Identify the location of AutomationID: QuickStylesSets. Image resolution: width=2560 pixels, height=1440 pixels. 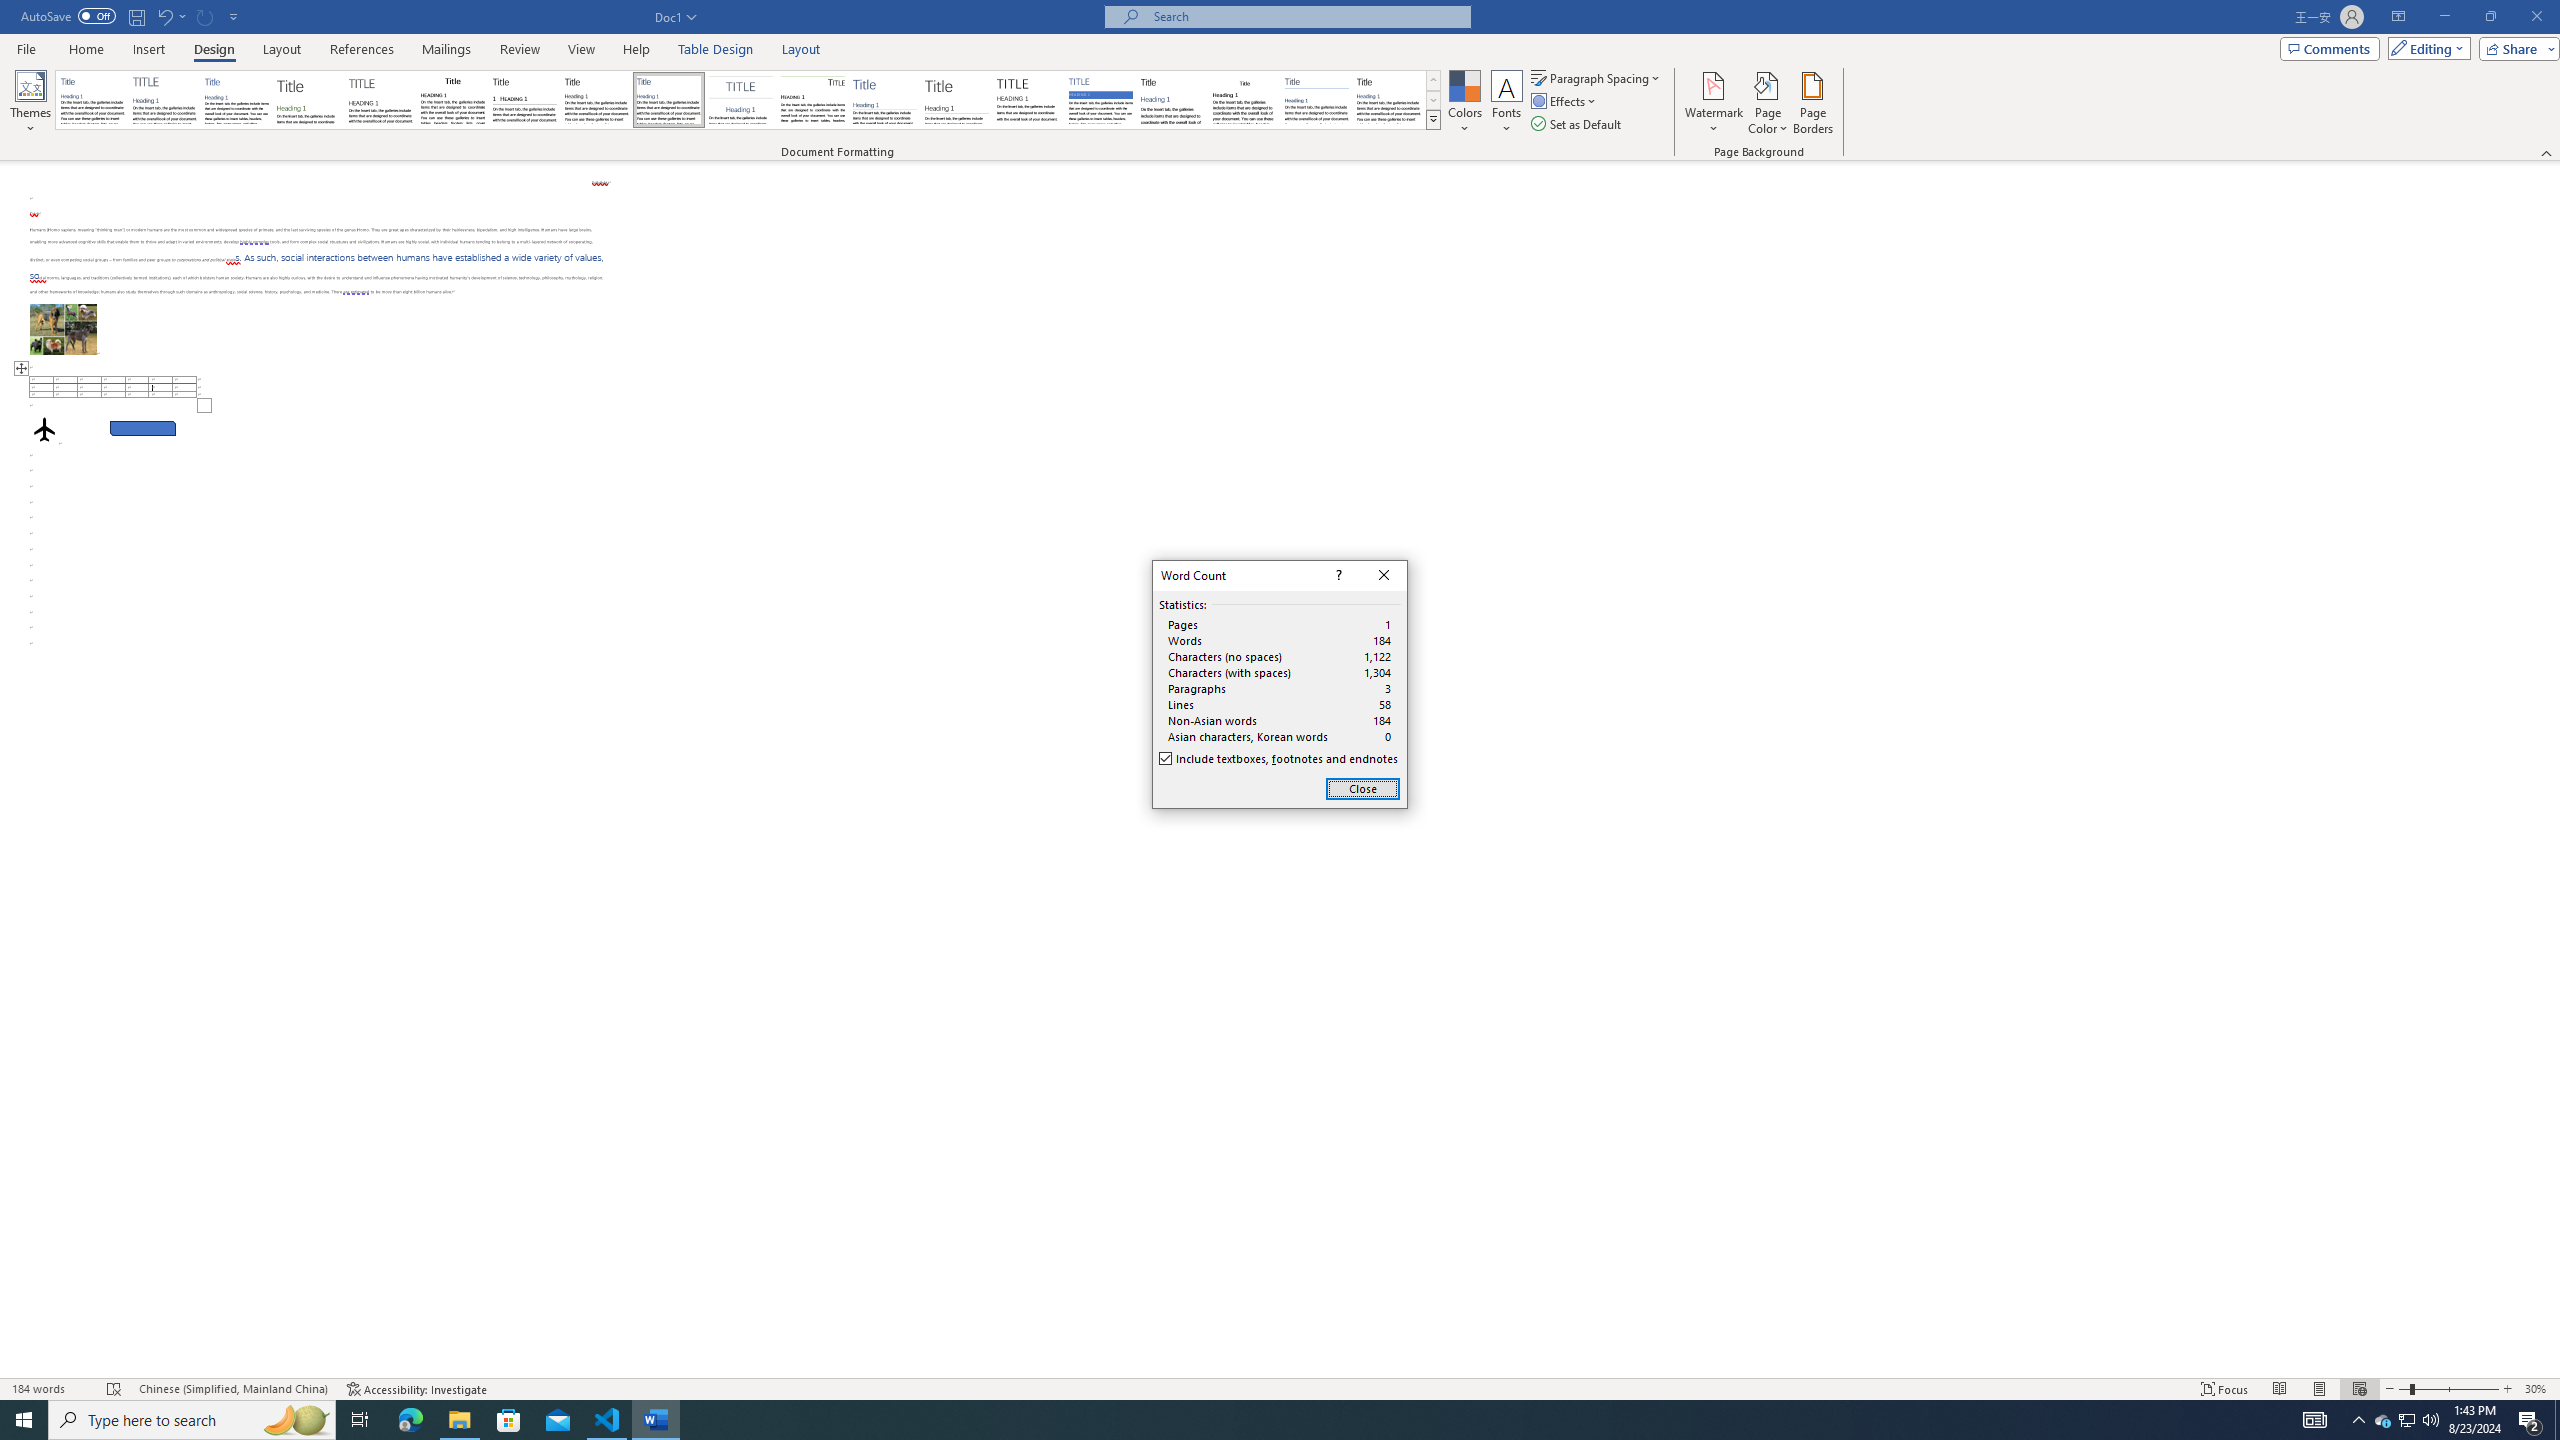
(748, 100).